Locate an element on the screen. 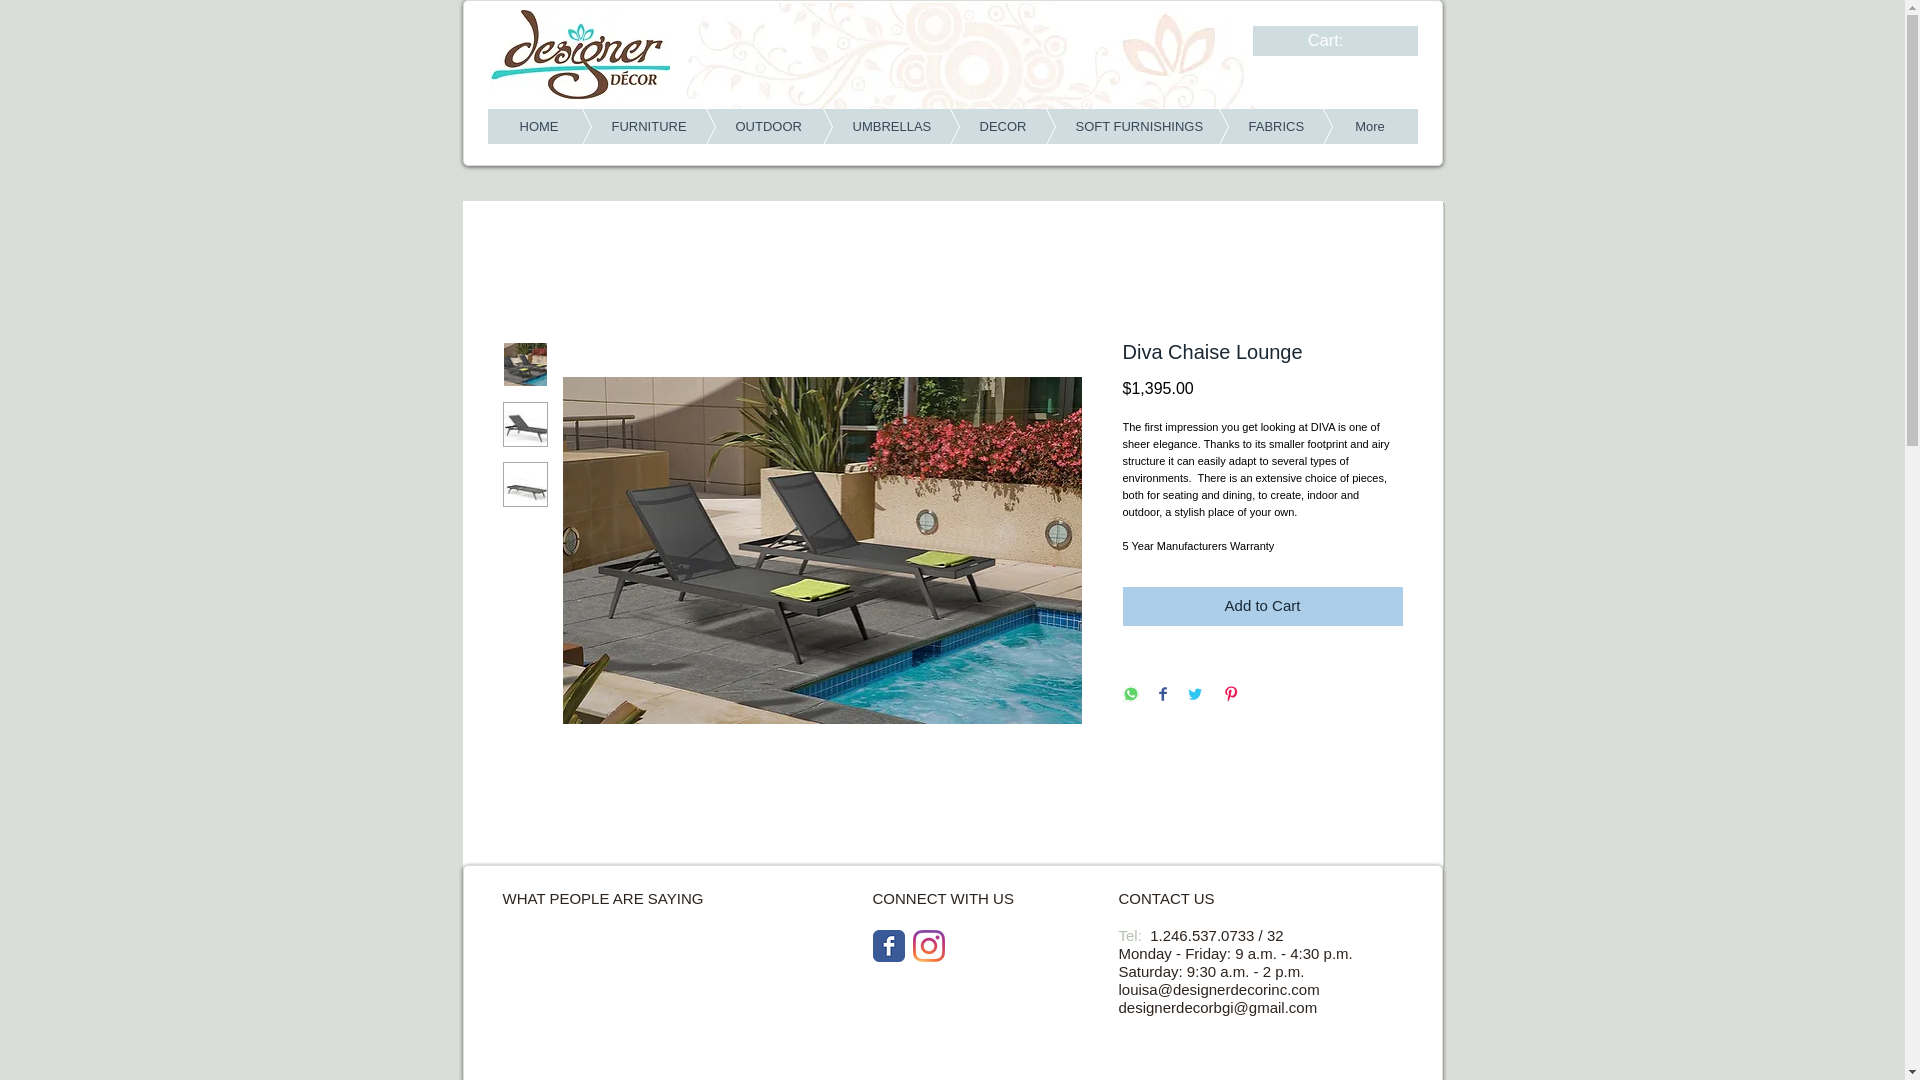  Add to Cart is located at coordinates (1261, 606).